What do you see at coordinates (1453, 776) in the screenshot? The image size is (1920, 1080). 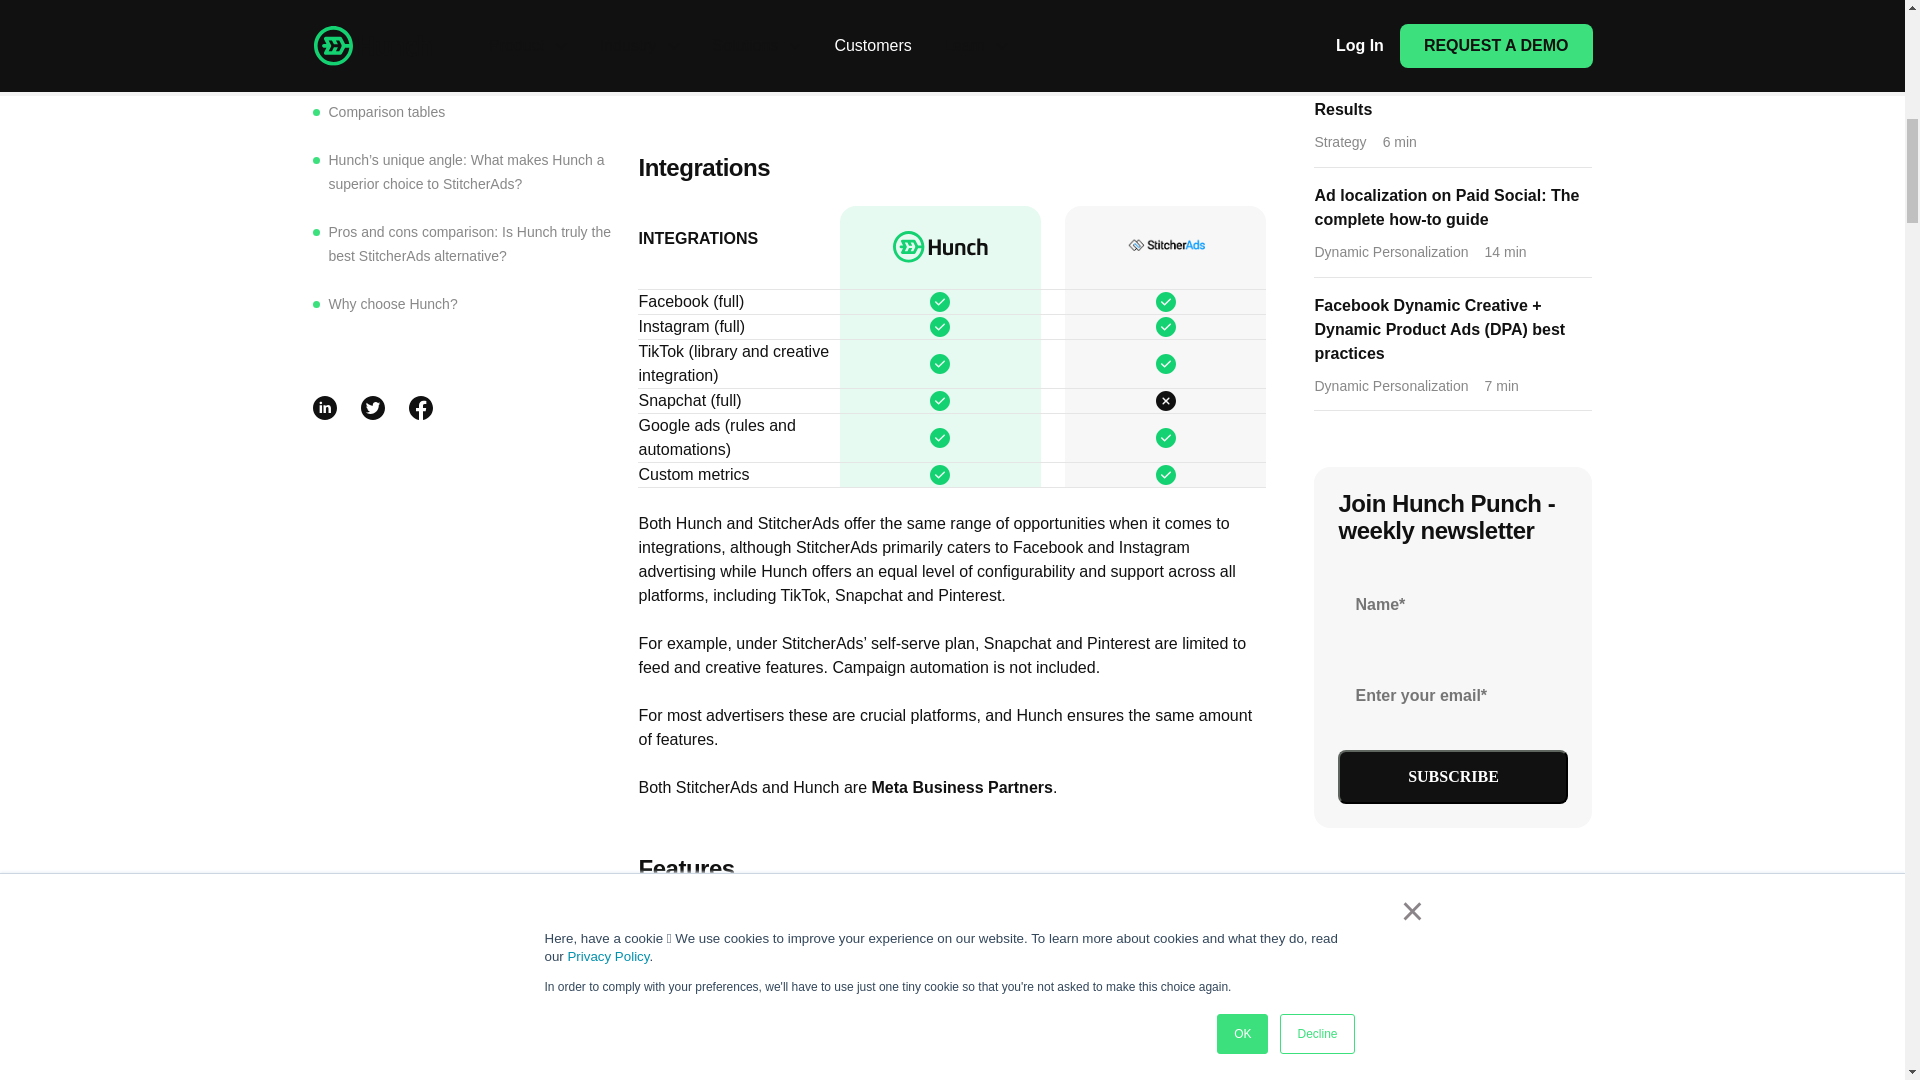 I see `Subscribe` at bounding box center [1453, 776].